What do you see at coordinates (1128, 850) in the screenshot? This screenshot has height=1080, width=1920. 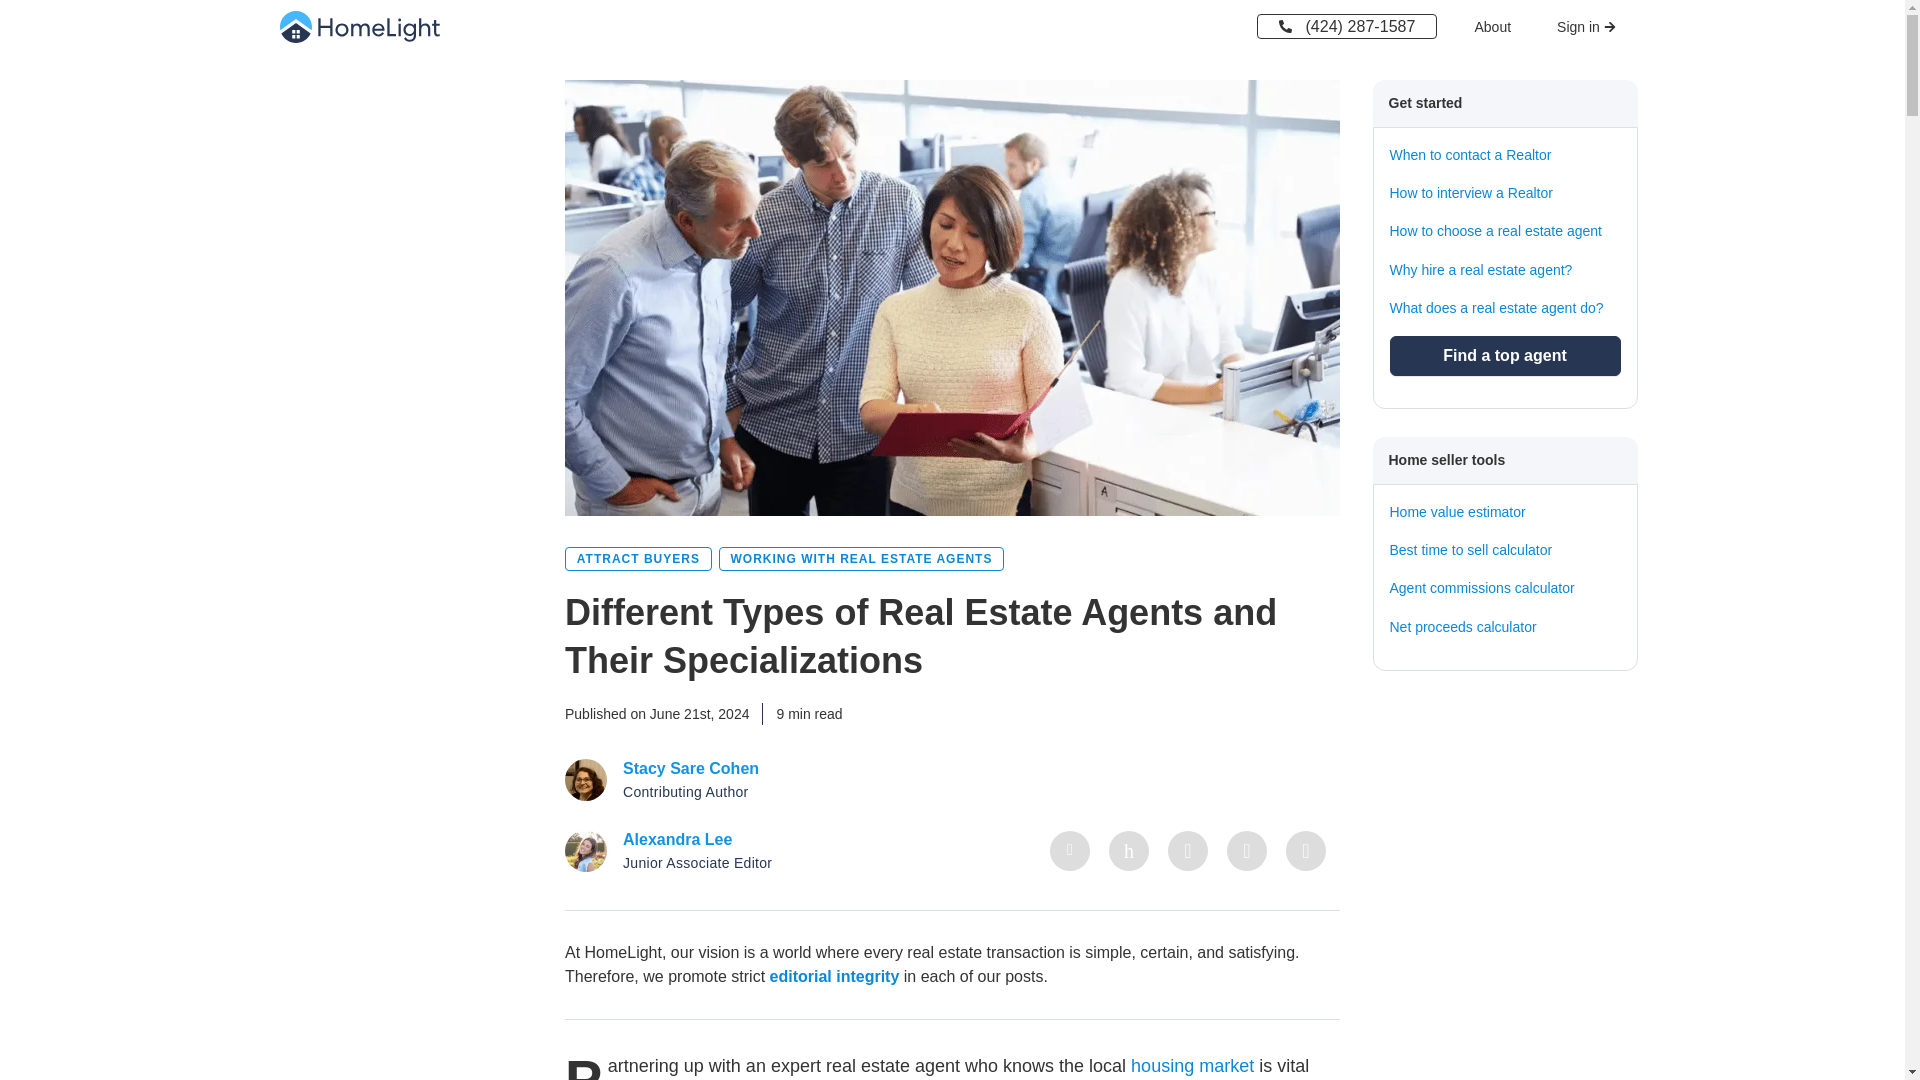 I see `Share on Twitter` at bounding box center [1128, 850].